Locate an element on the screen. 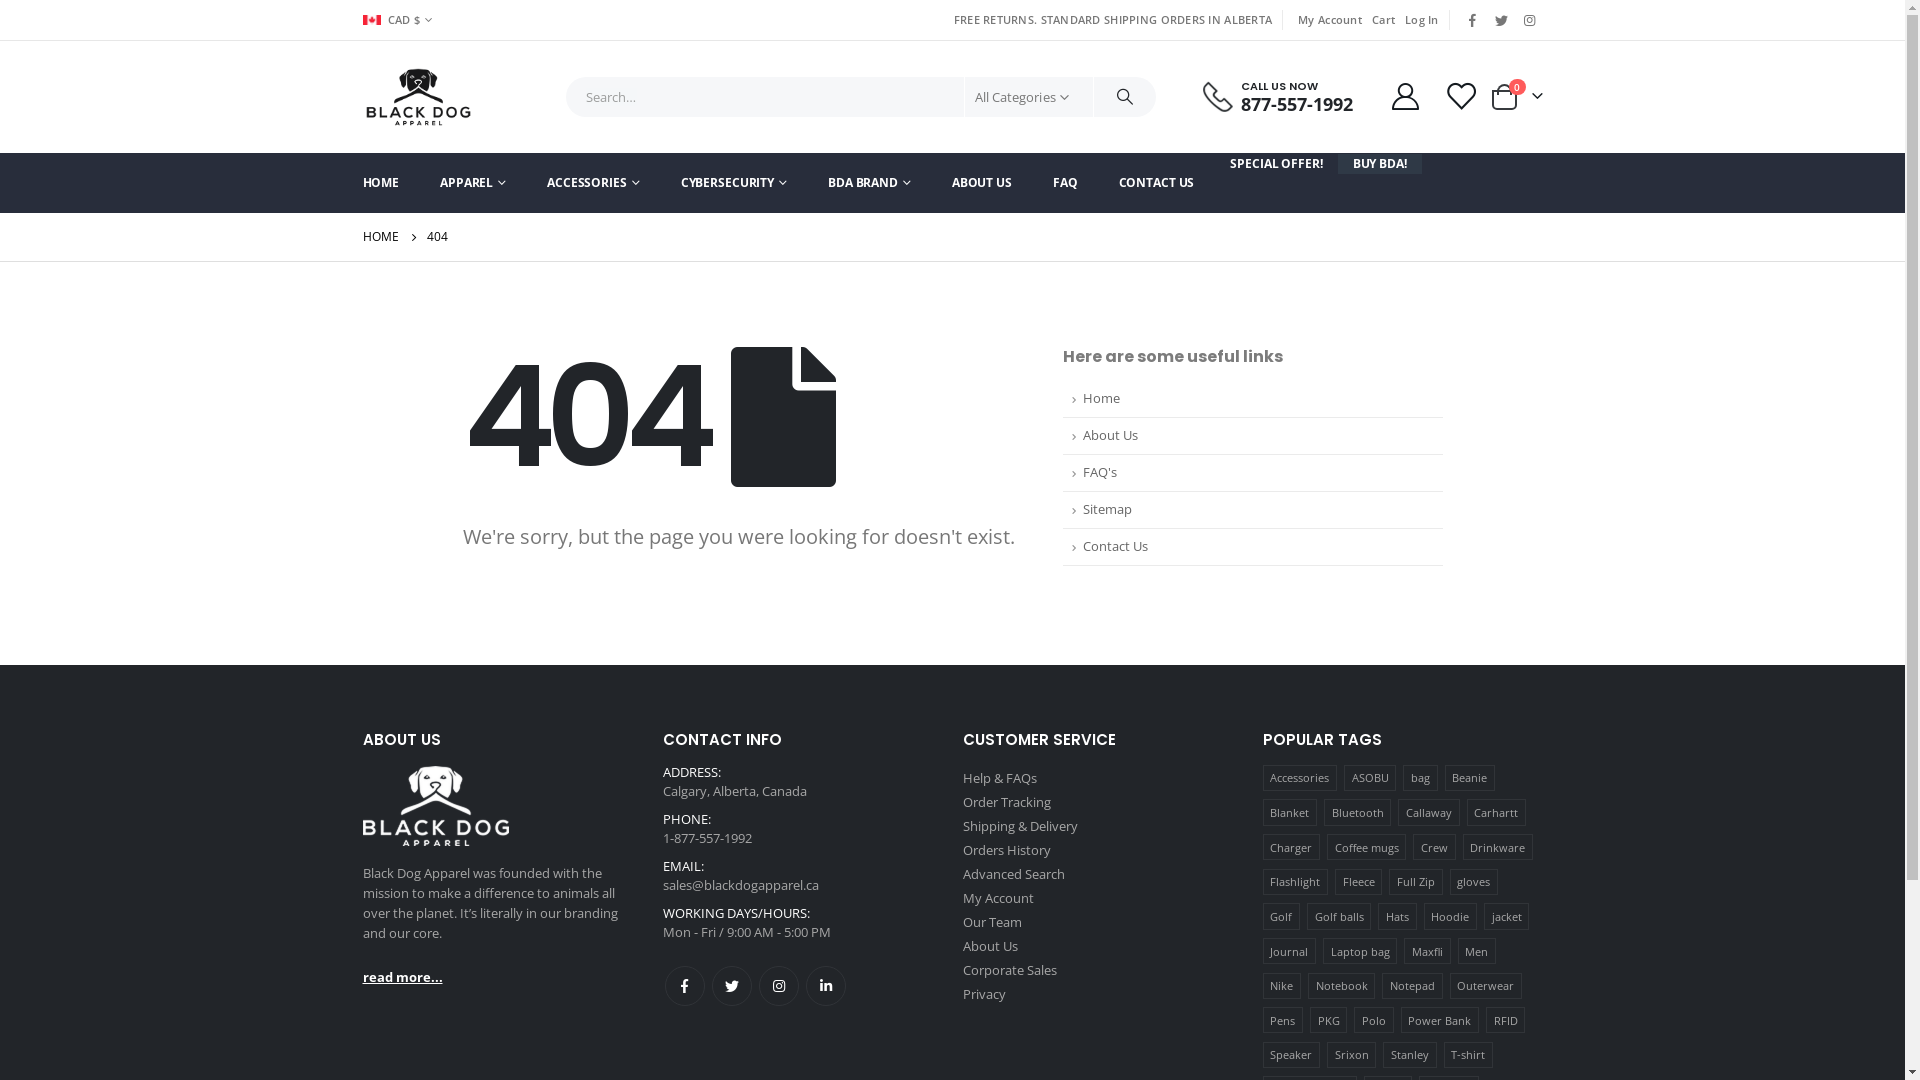  Blanket is located at coordinates (1289, 812).